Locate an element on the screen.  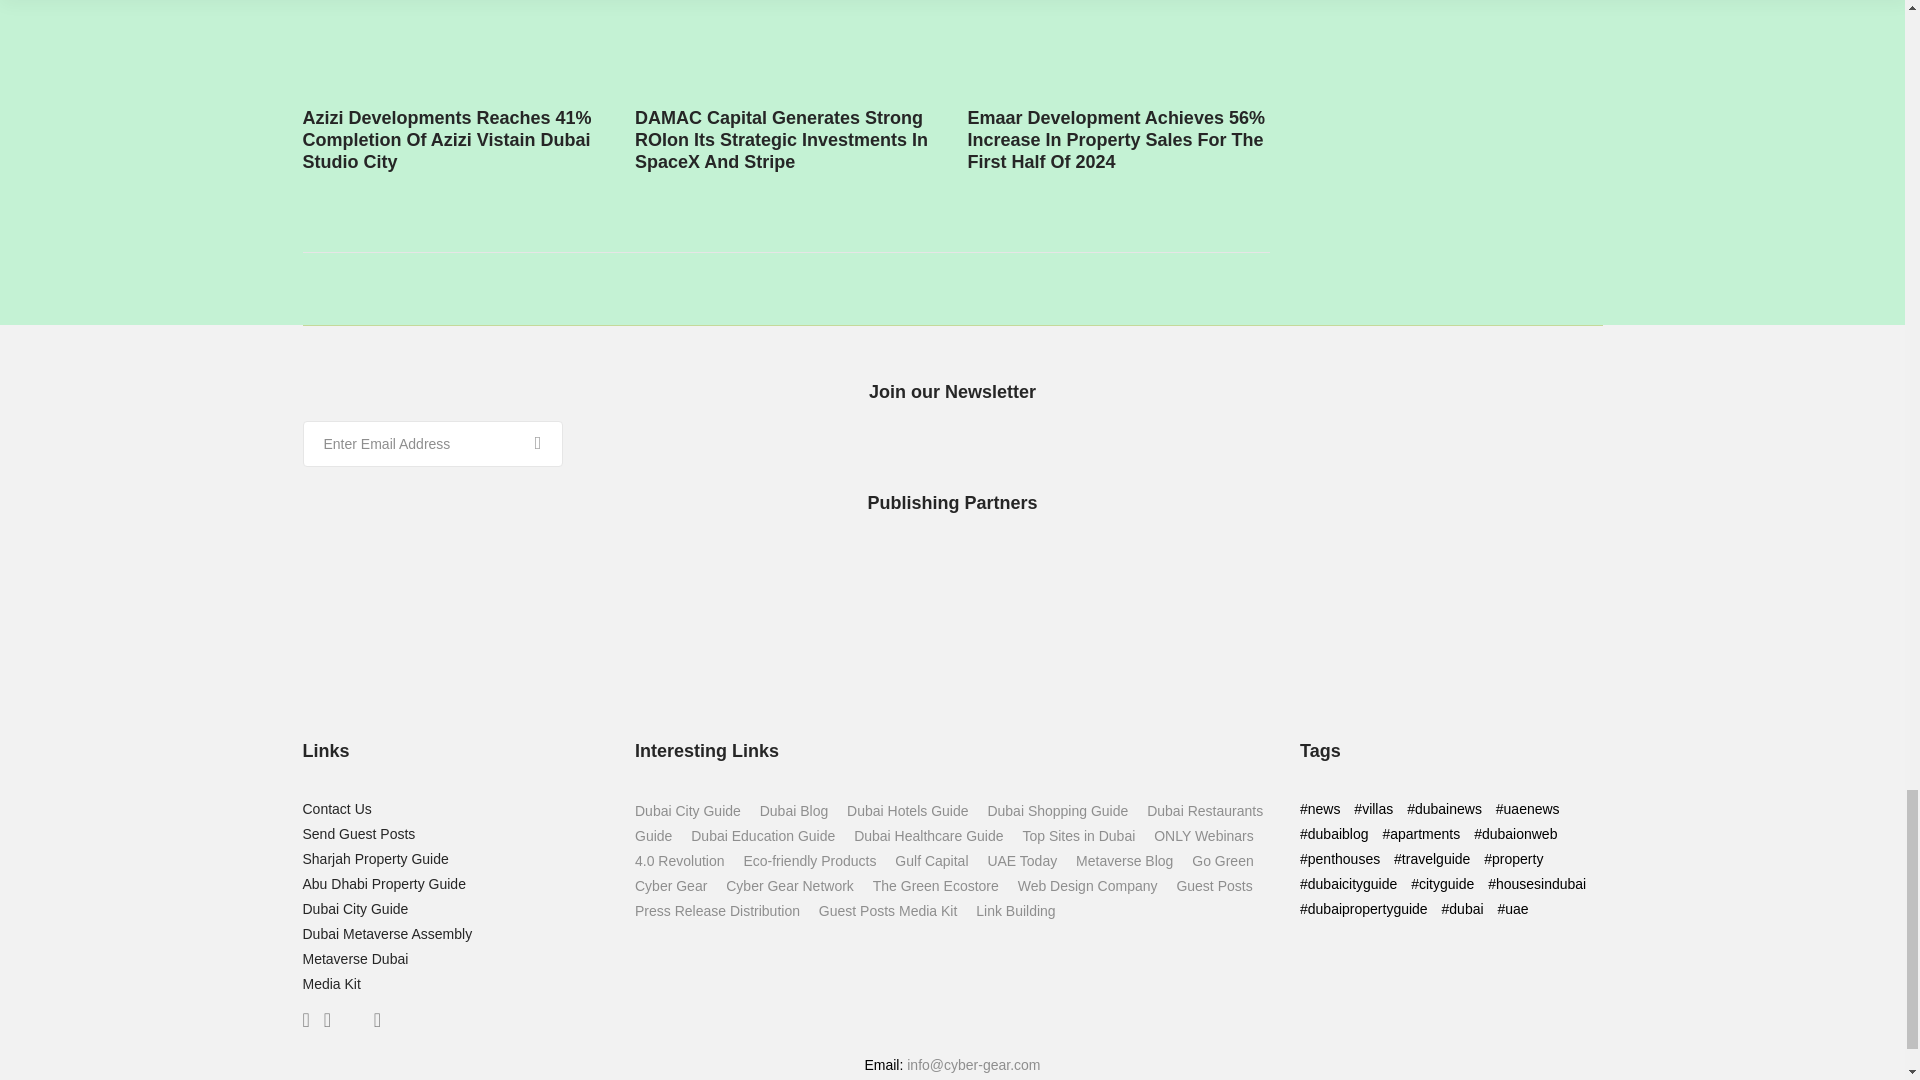
Sharjah Property Guide is located at coordinates (374, 859).